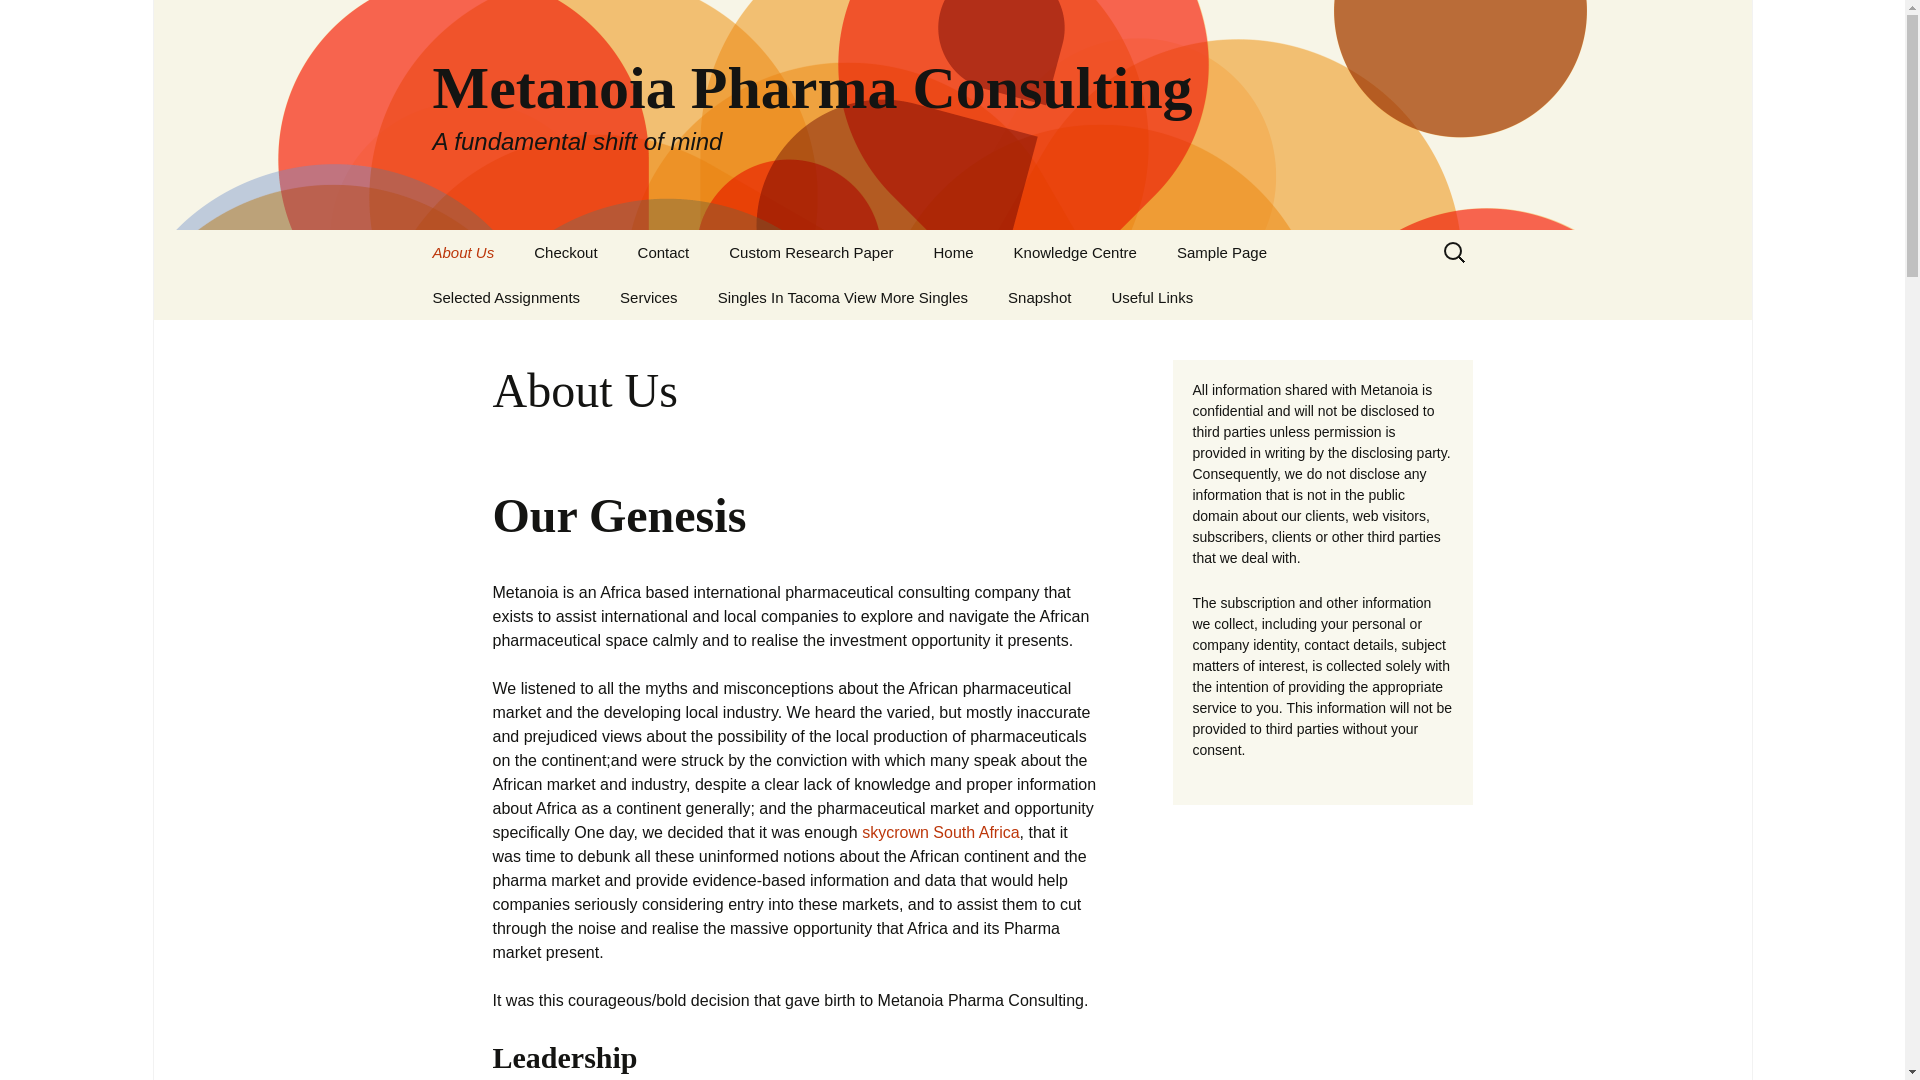 Image resolution: width=1920 pixels, height=1080 pixels. I want to click on Search, so click(24, 21).